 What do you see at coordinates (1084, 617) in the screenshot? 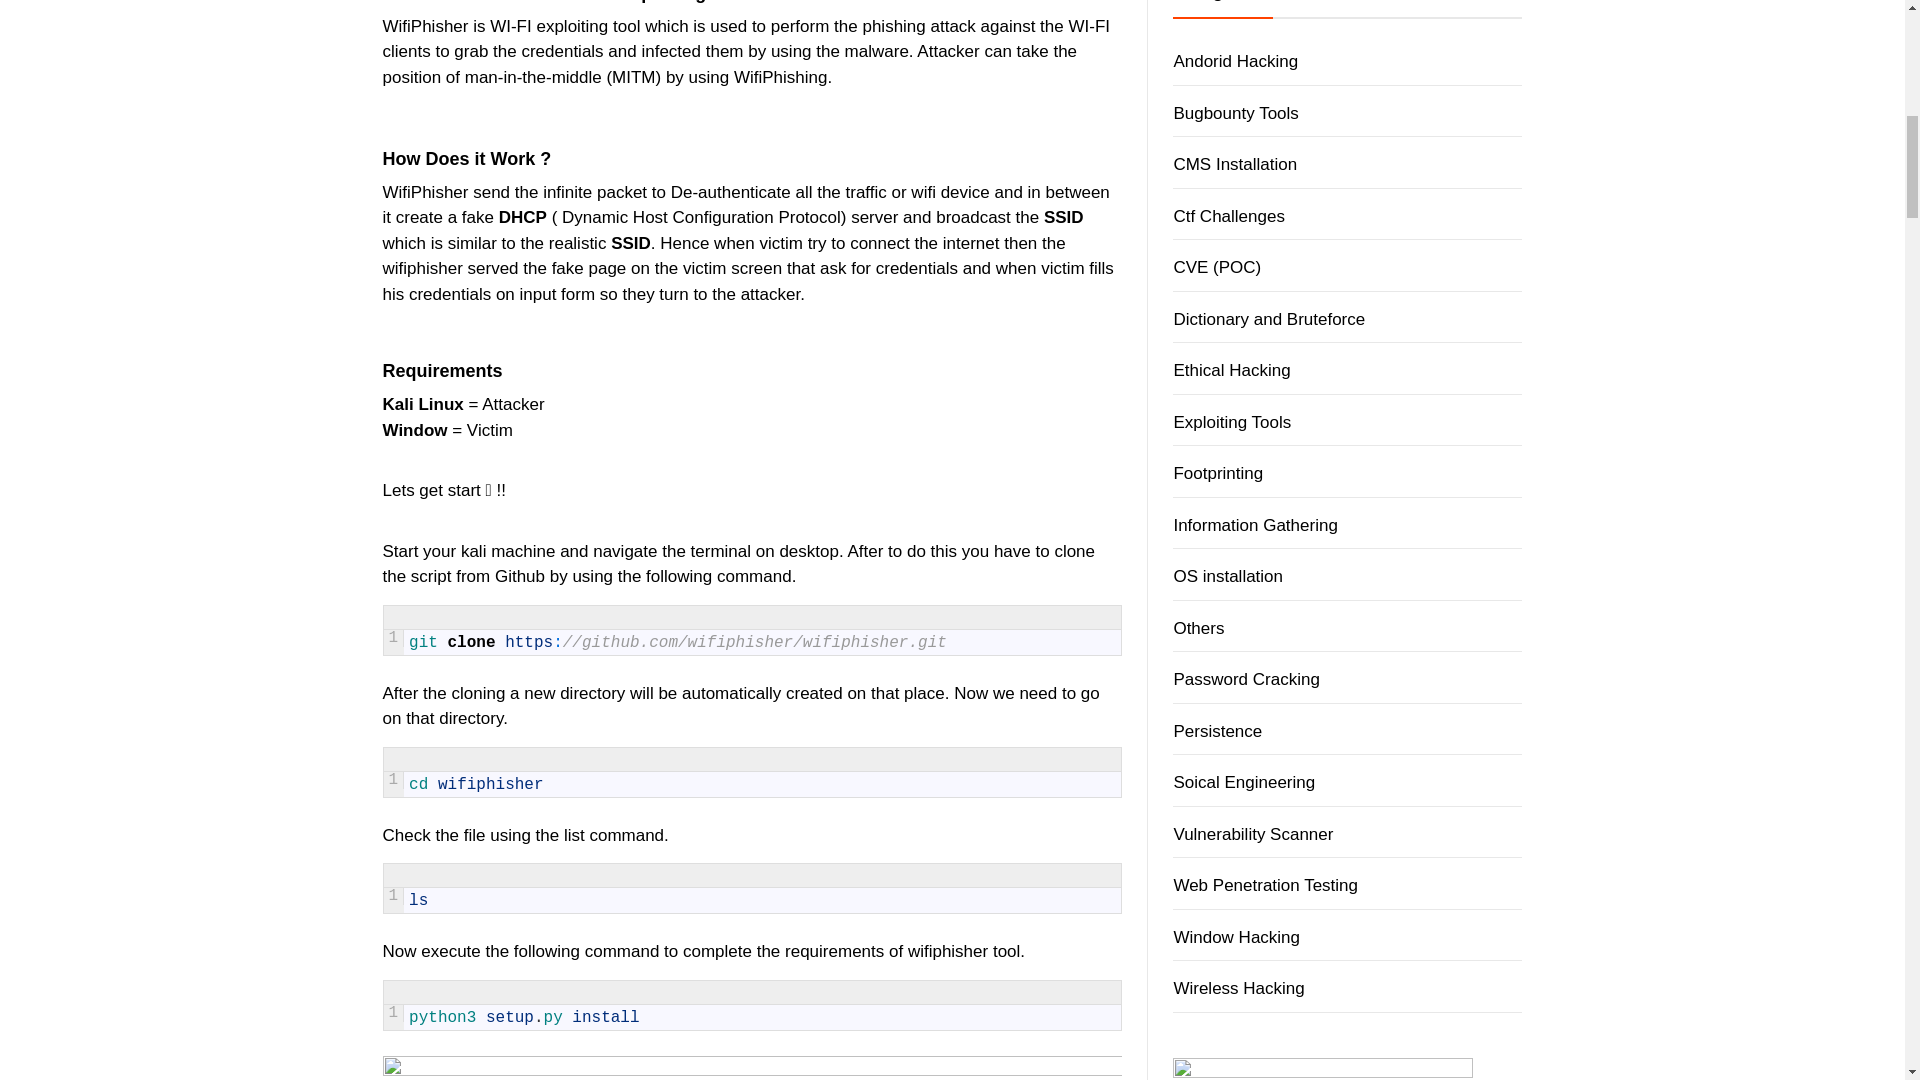
I see `Copy` at bounding box center [1084, 617].